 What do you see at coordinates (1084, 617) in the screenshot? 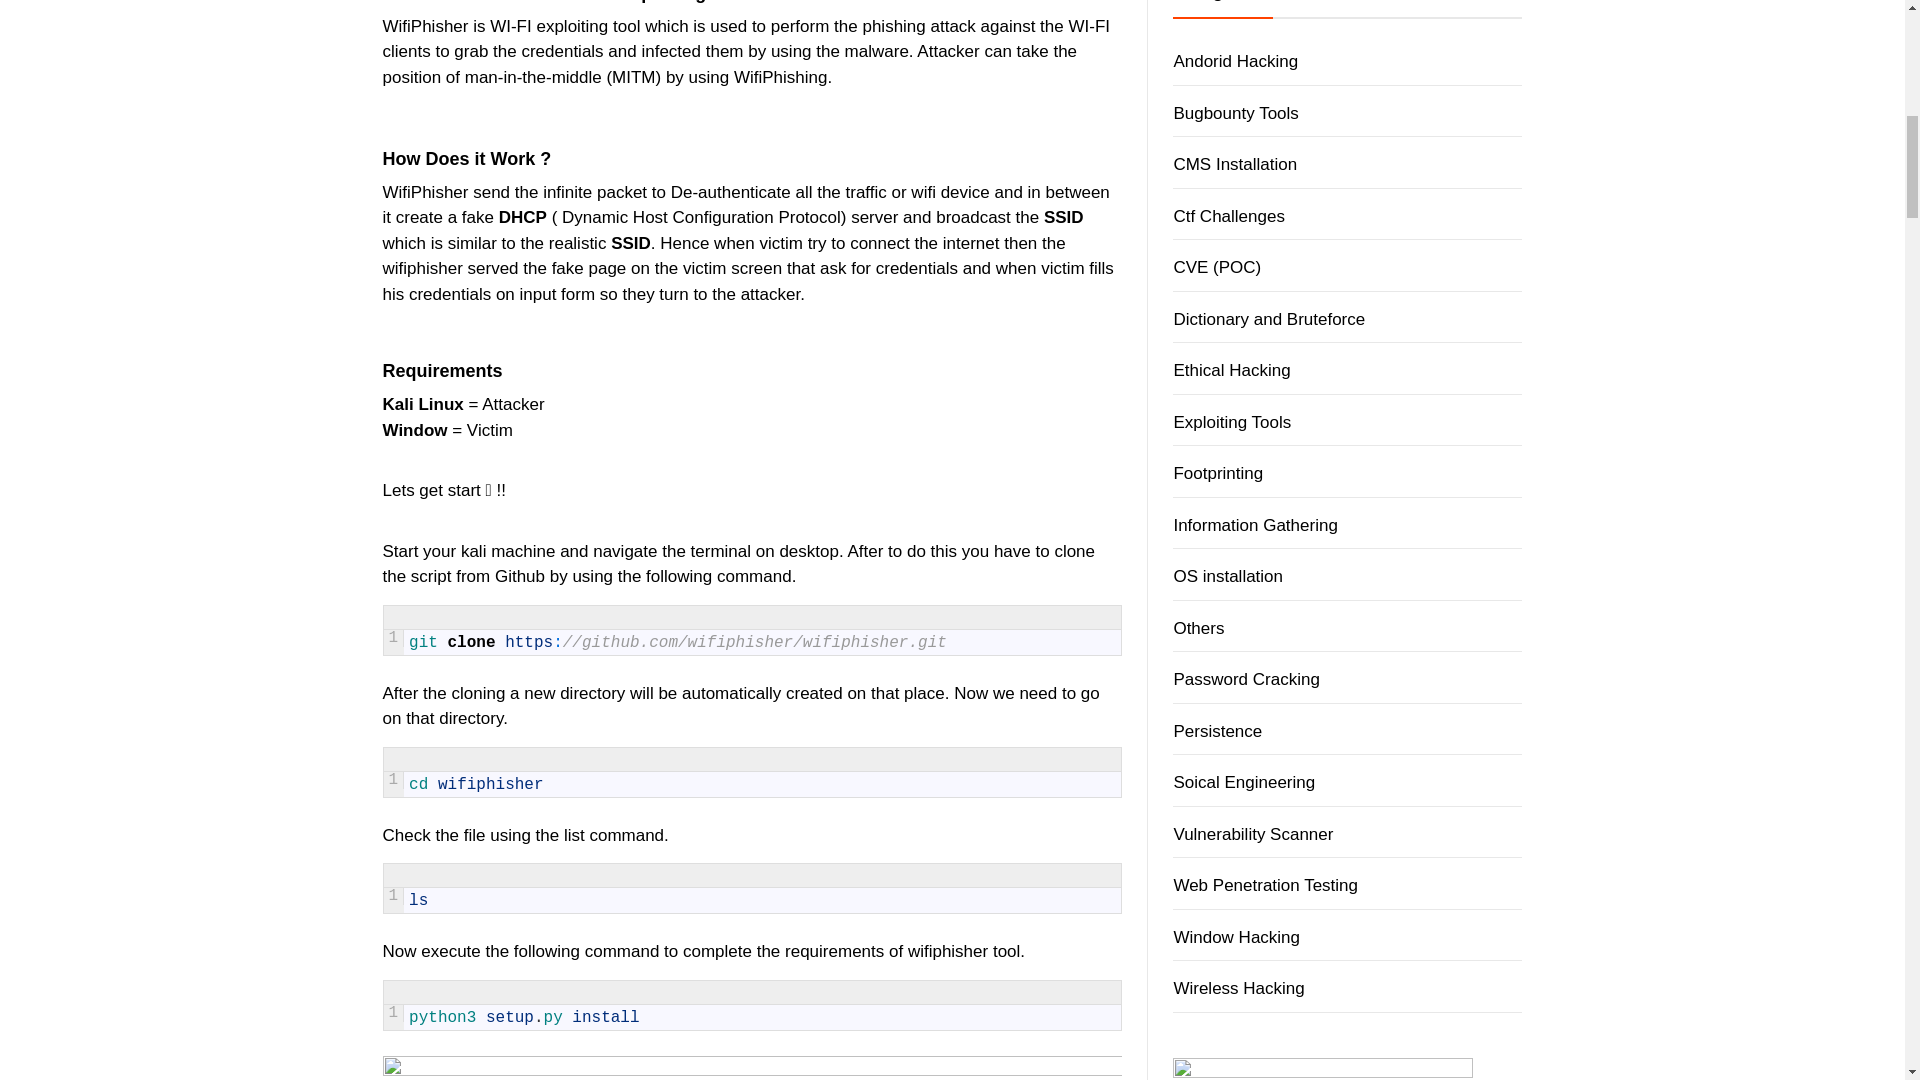
I see `Copy` at bounding box center [1084, 617].